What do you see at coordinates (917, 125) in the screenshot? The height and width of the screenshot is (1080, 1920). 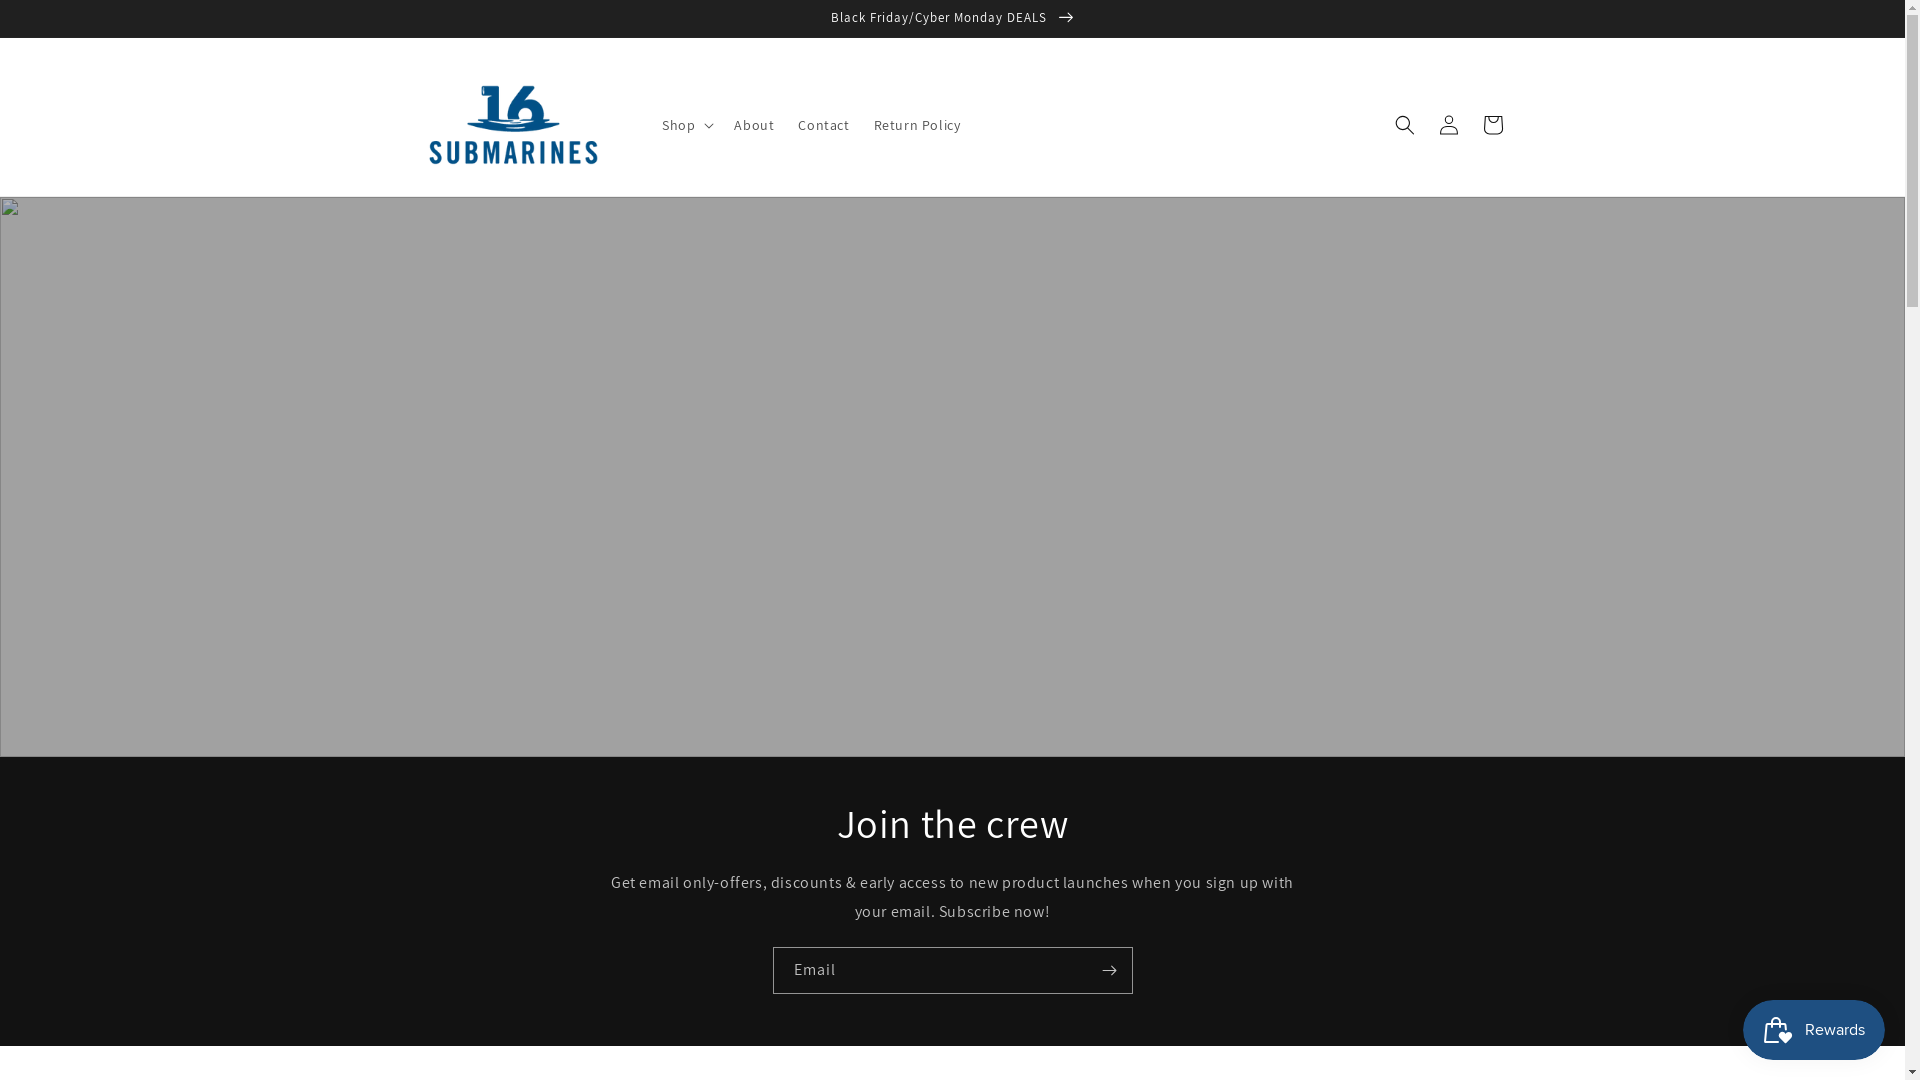 I see `Return Policy` at bounding box center [917, 125].